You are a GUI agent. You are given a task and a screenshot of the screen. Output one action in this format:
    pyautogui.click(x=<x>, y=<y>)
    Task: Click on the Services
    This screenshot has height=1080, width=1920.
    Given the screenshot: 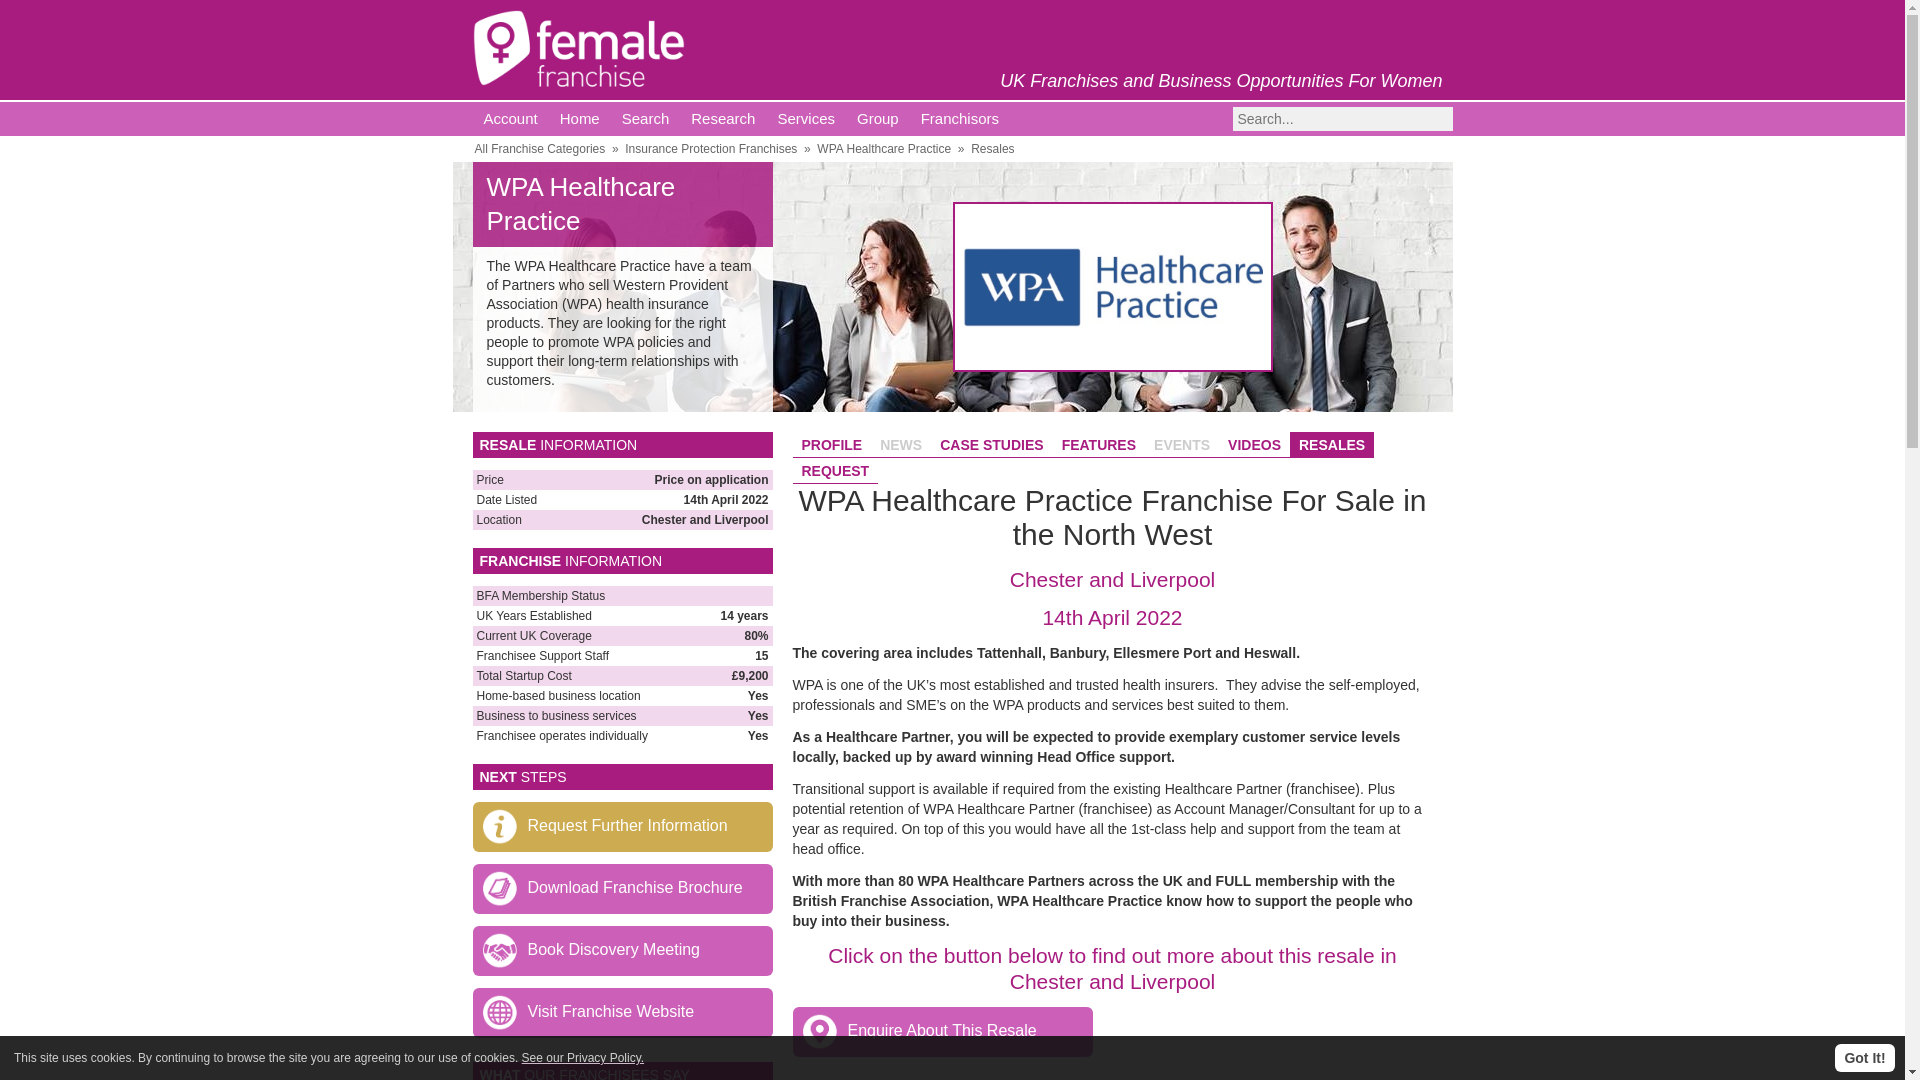 What is the action you would take?
    pyautogui.click(x=806, y=118)
    